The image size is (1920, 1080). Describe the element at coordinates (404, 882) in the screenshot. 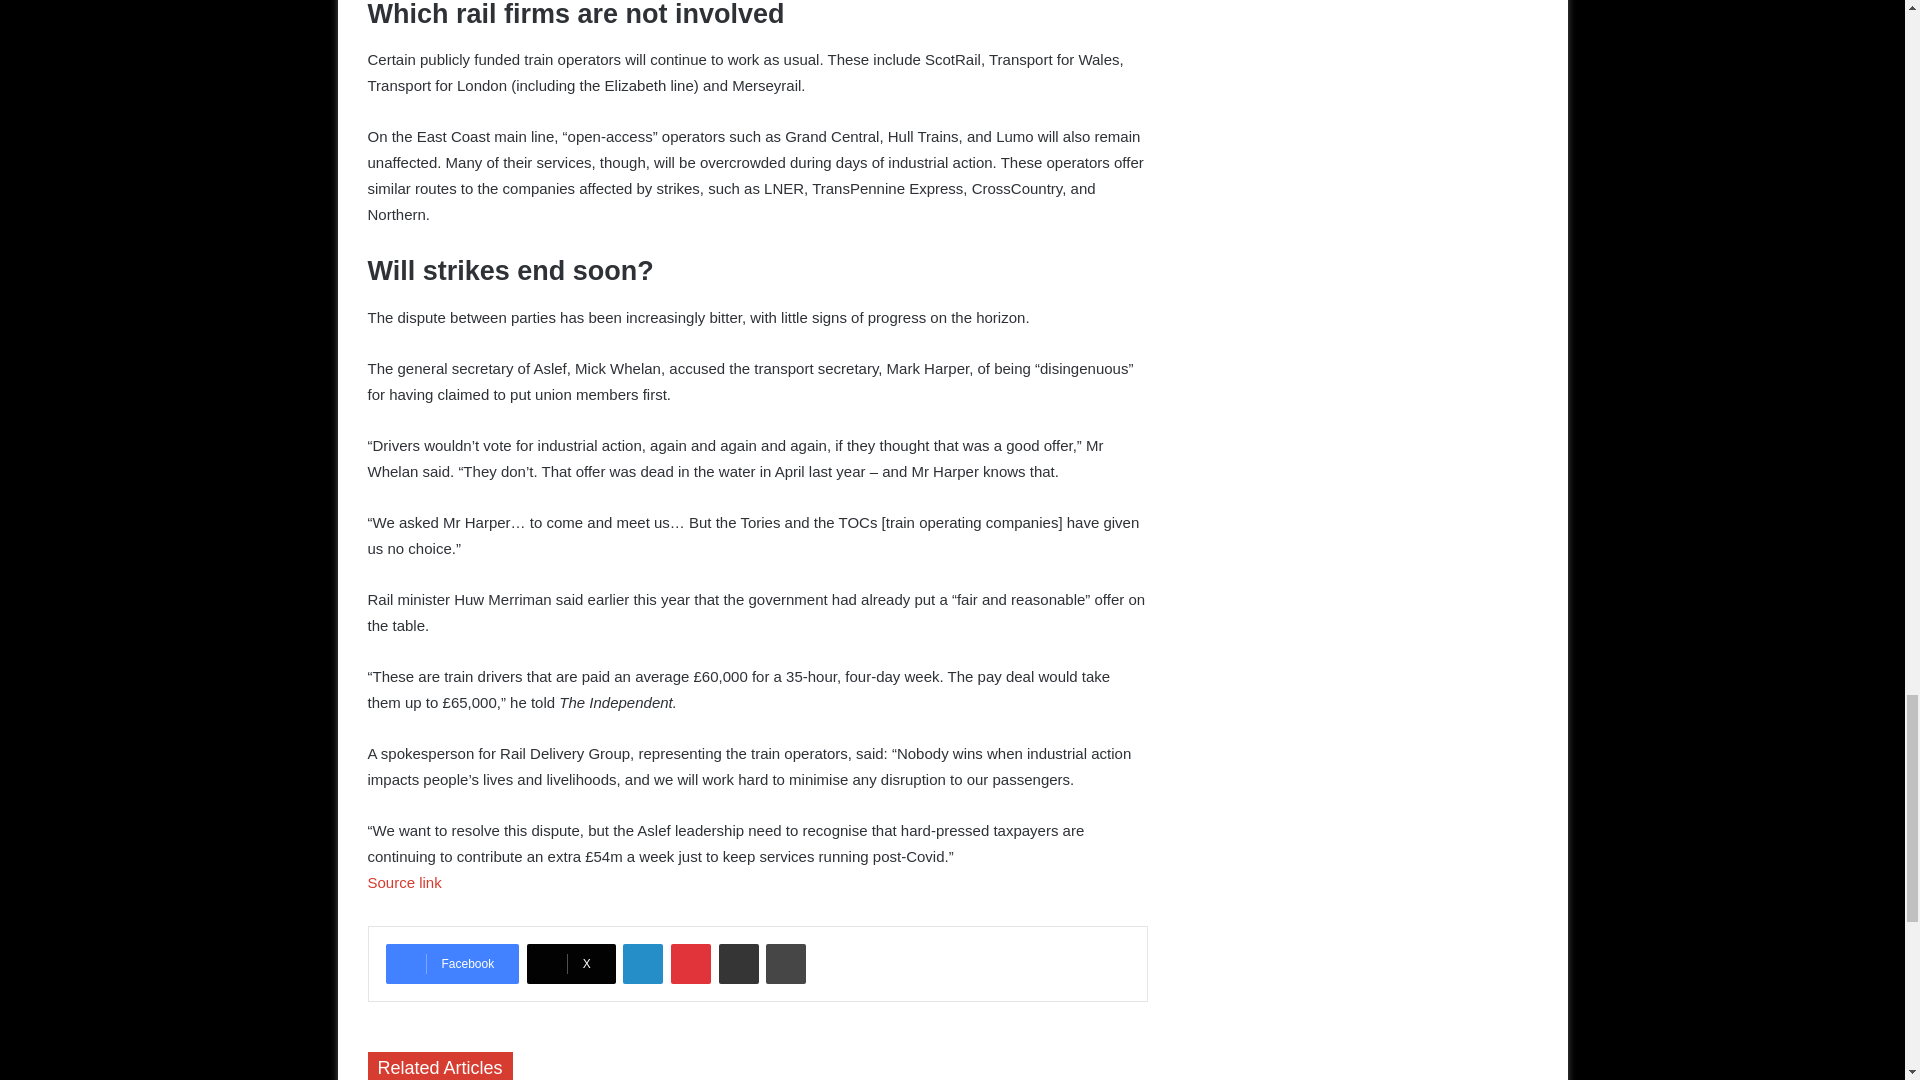

I see `Source link` at that location.